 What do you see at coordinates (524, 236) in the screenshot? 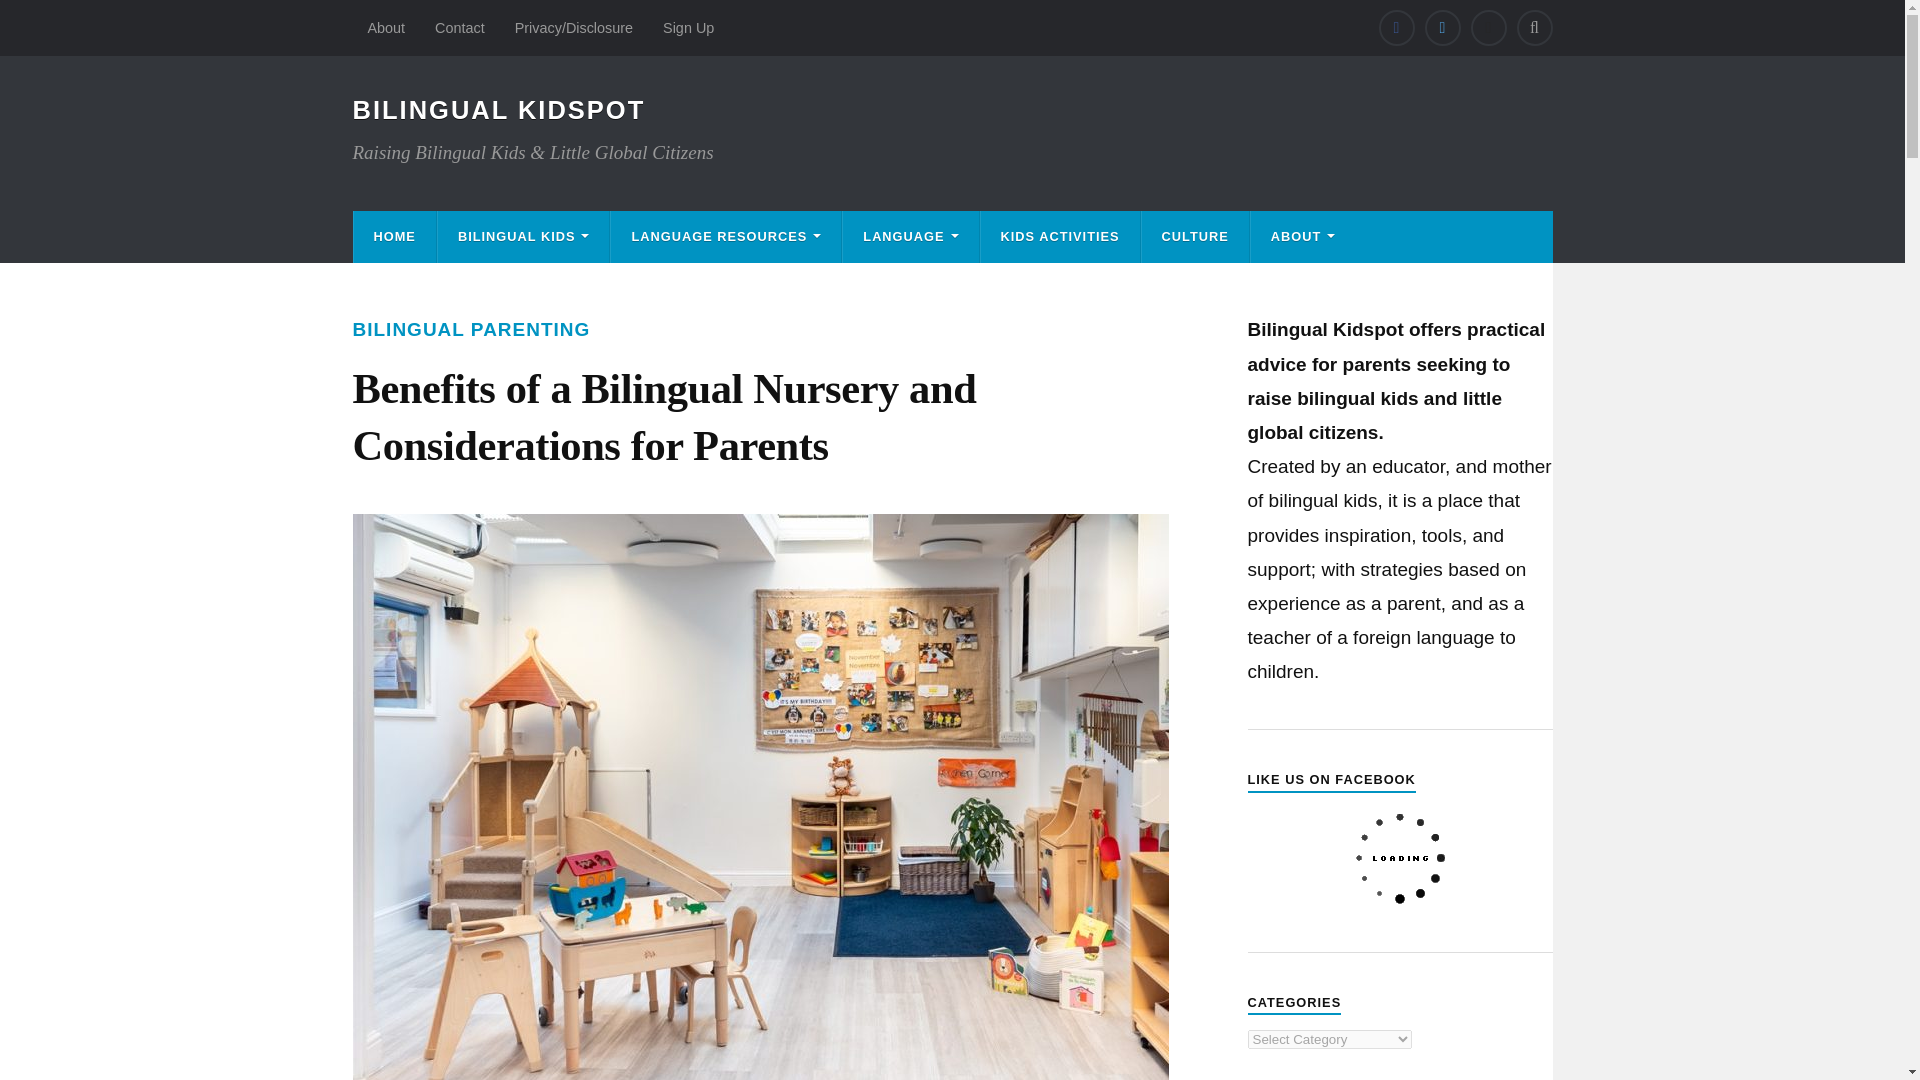
I see `BILINGUAL KIDS` at bounding box center [524, 236].